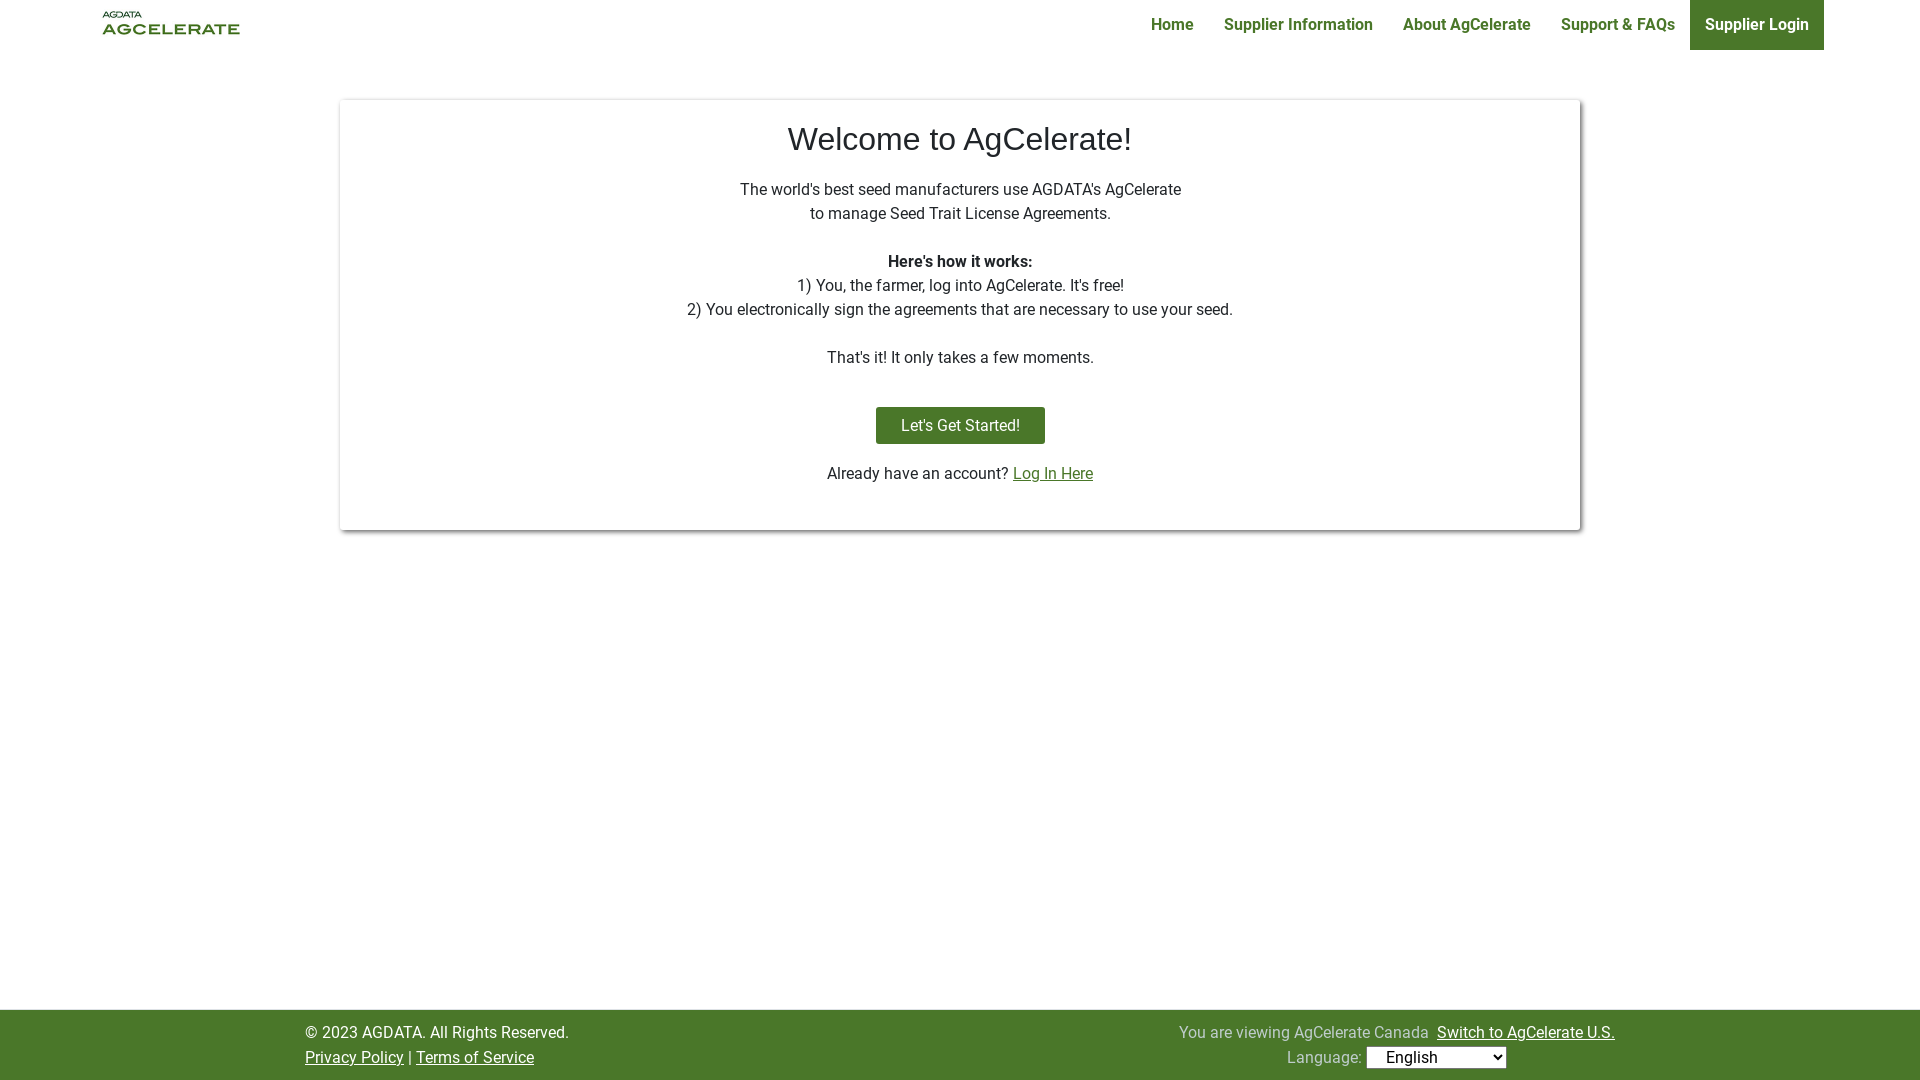  I want to click on Terms of Service, so click(475, 1058).